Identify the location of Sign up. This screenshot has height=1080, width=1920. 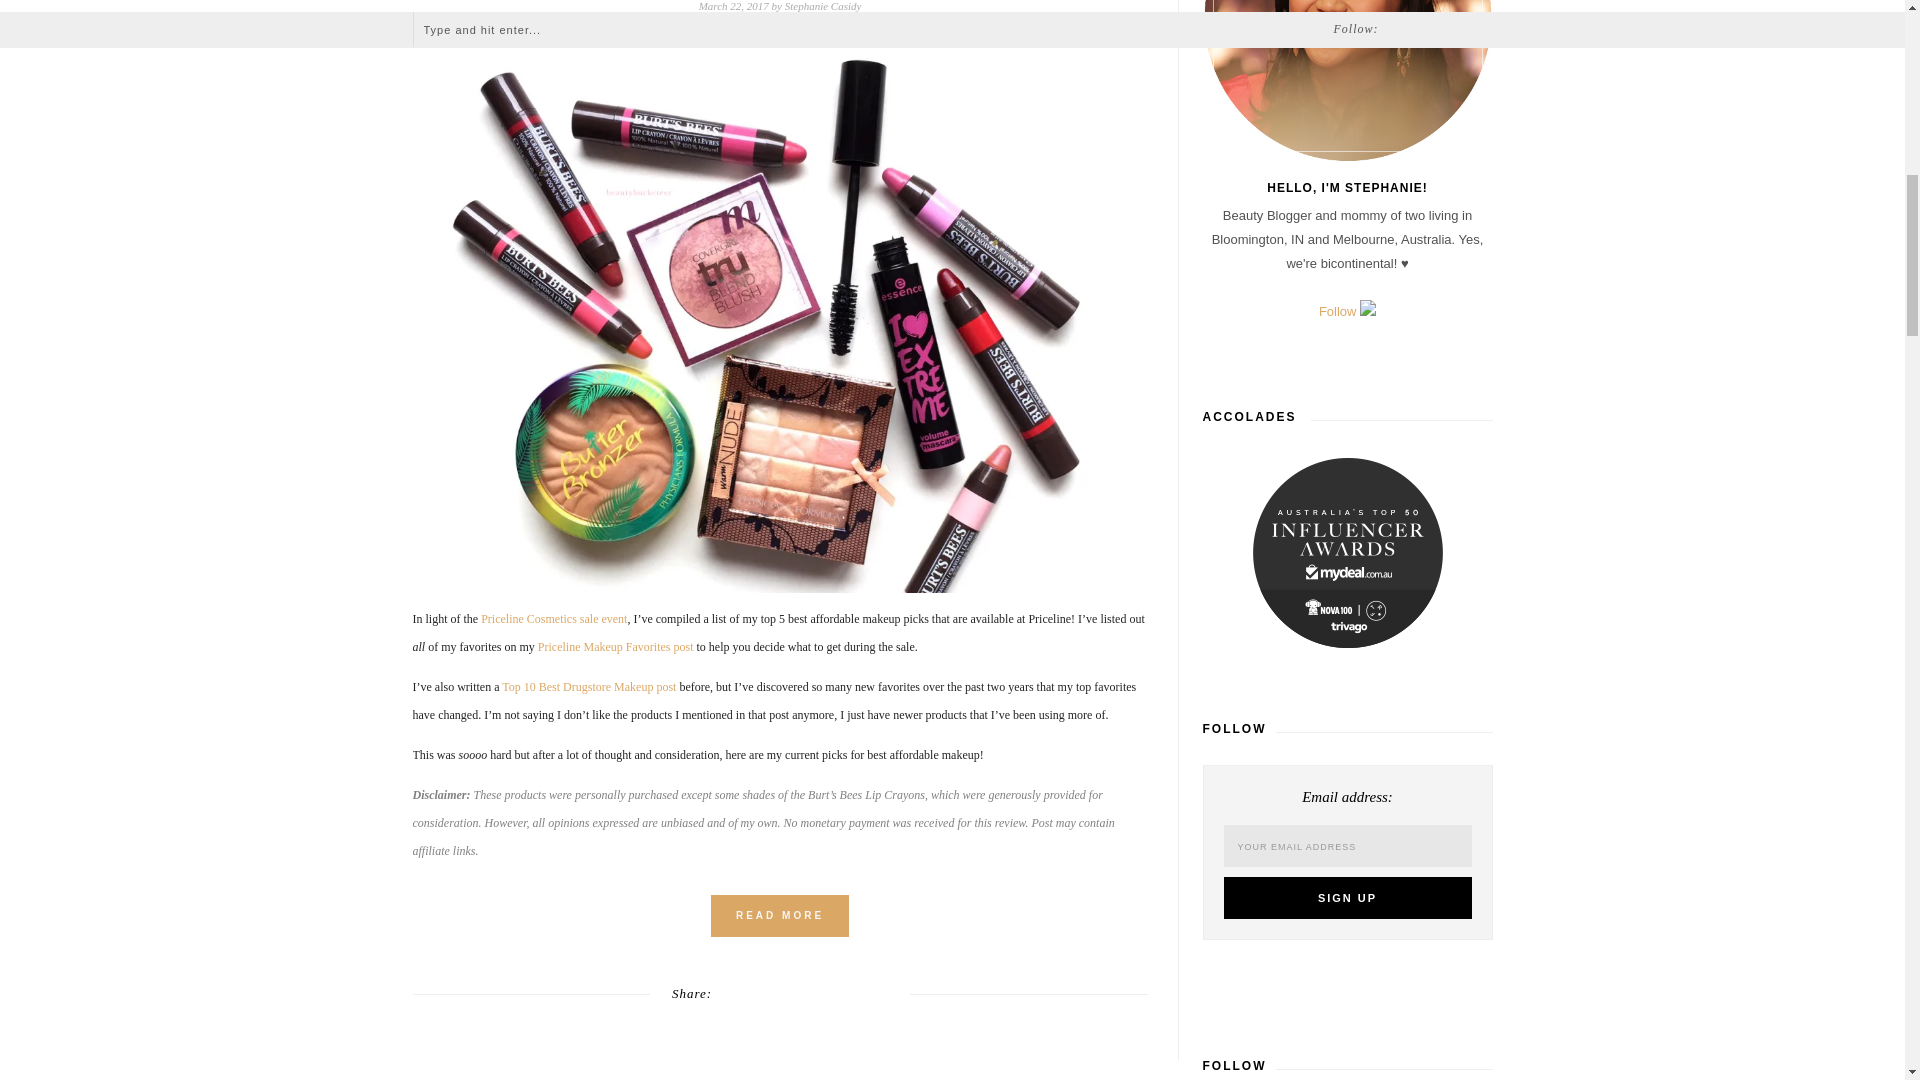
(1348, 898).